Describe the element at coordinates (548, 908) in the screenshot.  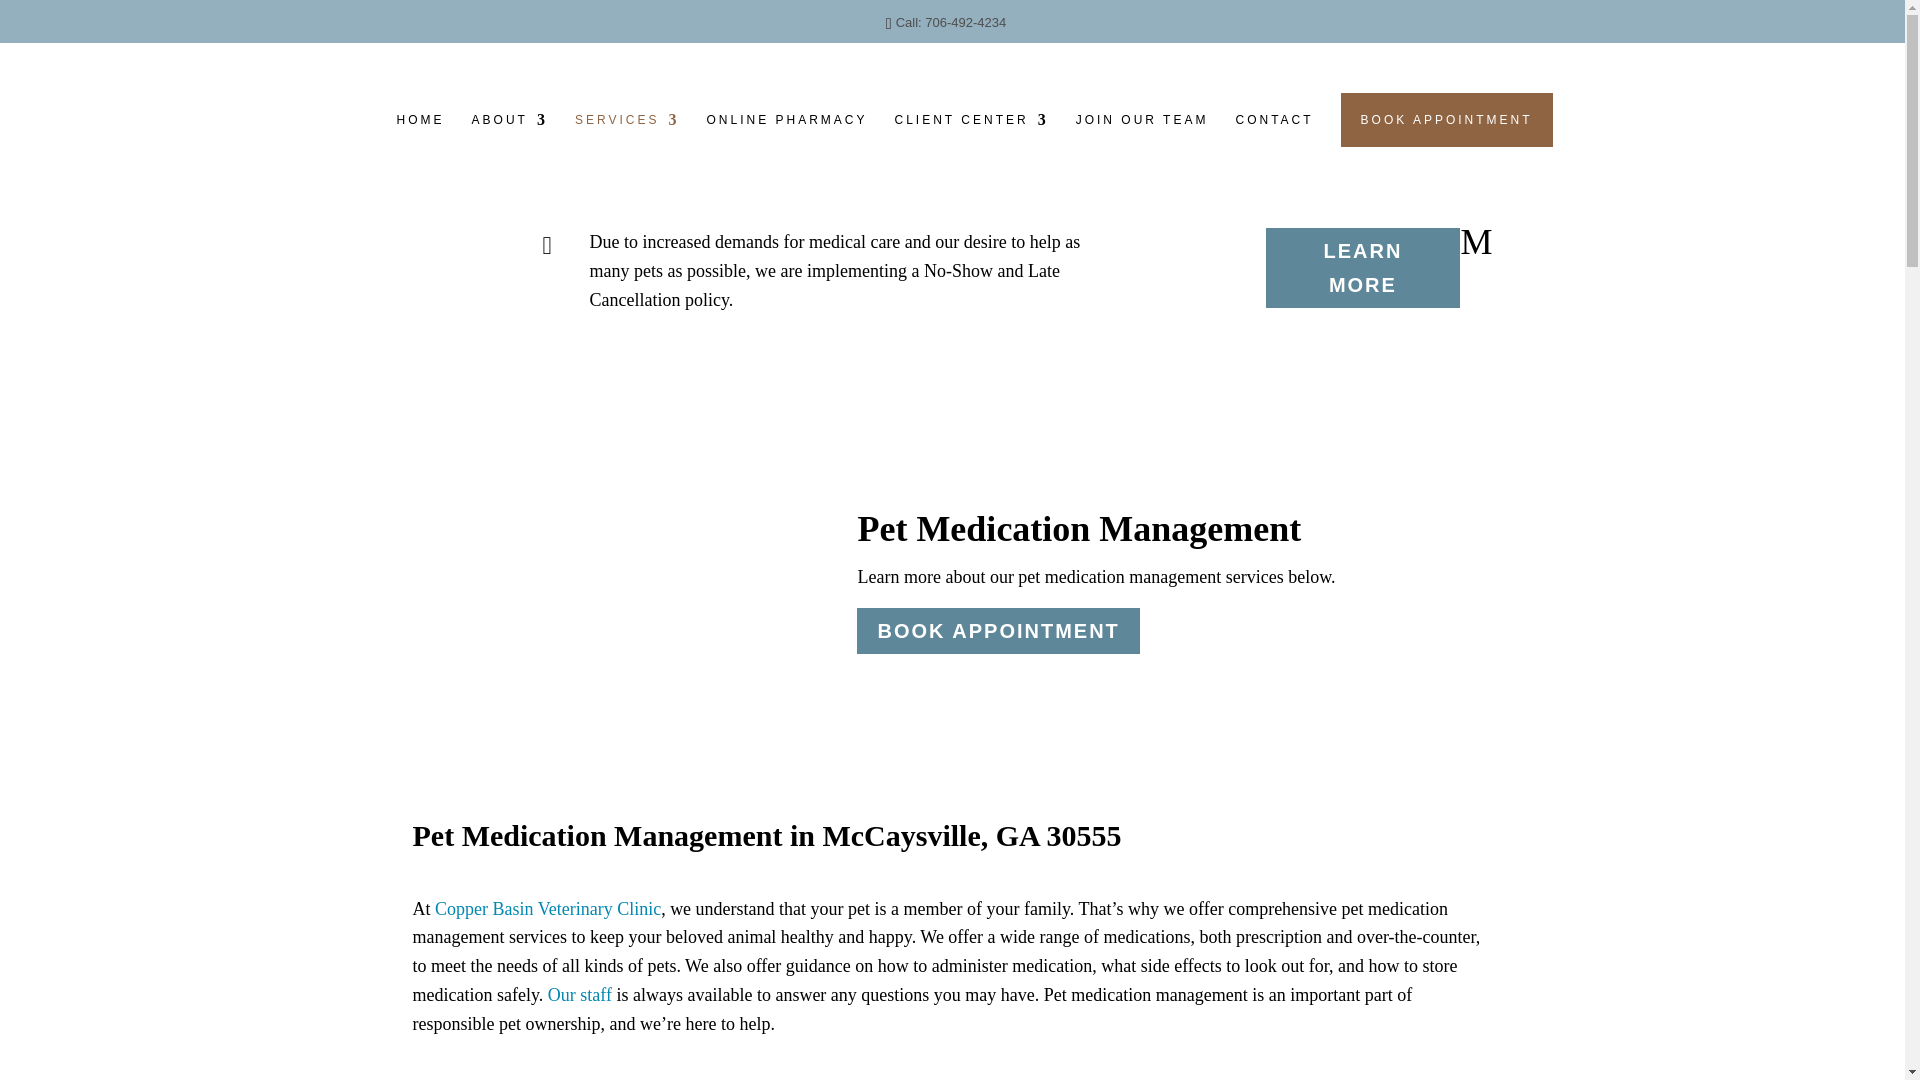
I see `Copper Basin Veterinary Clinic` at that location.